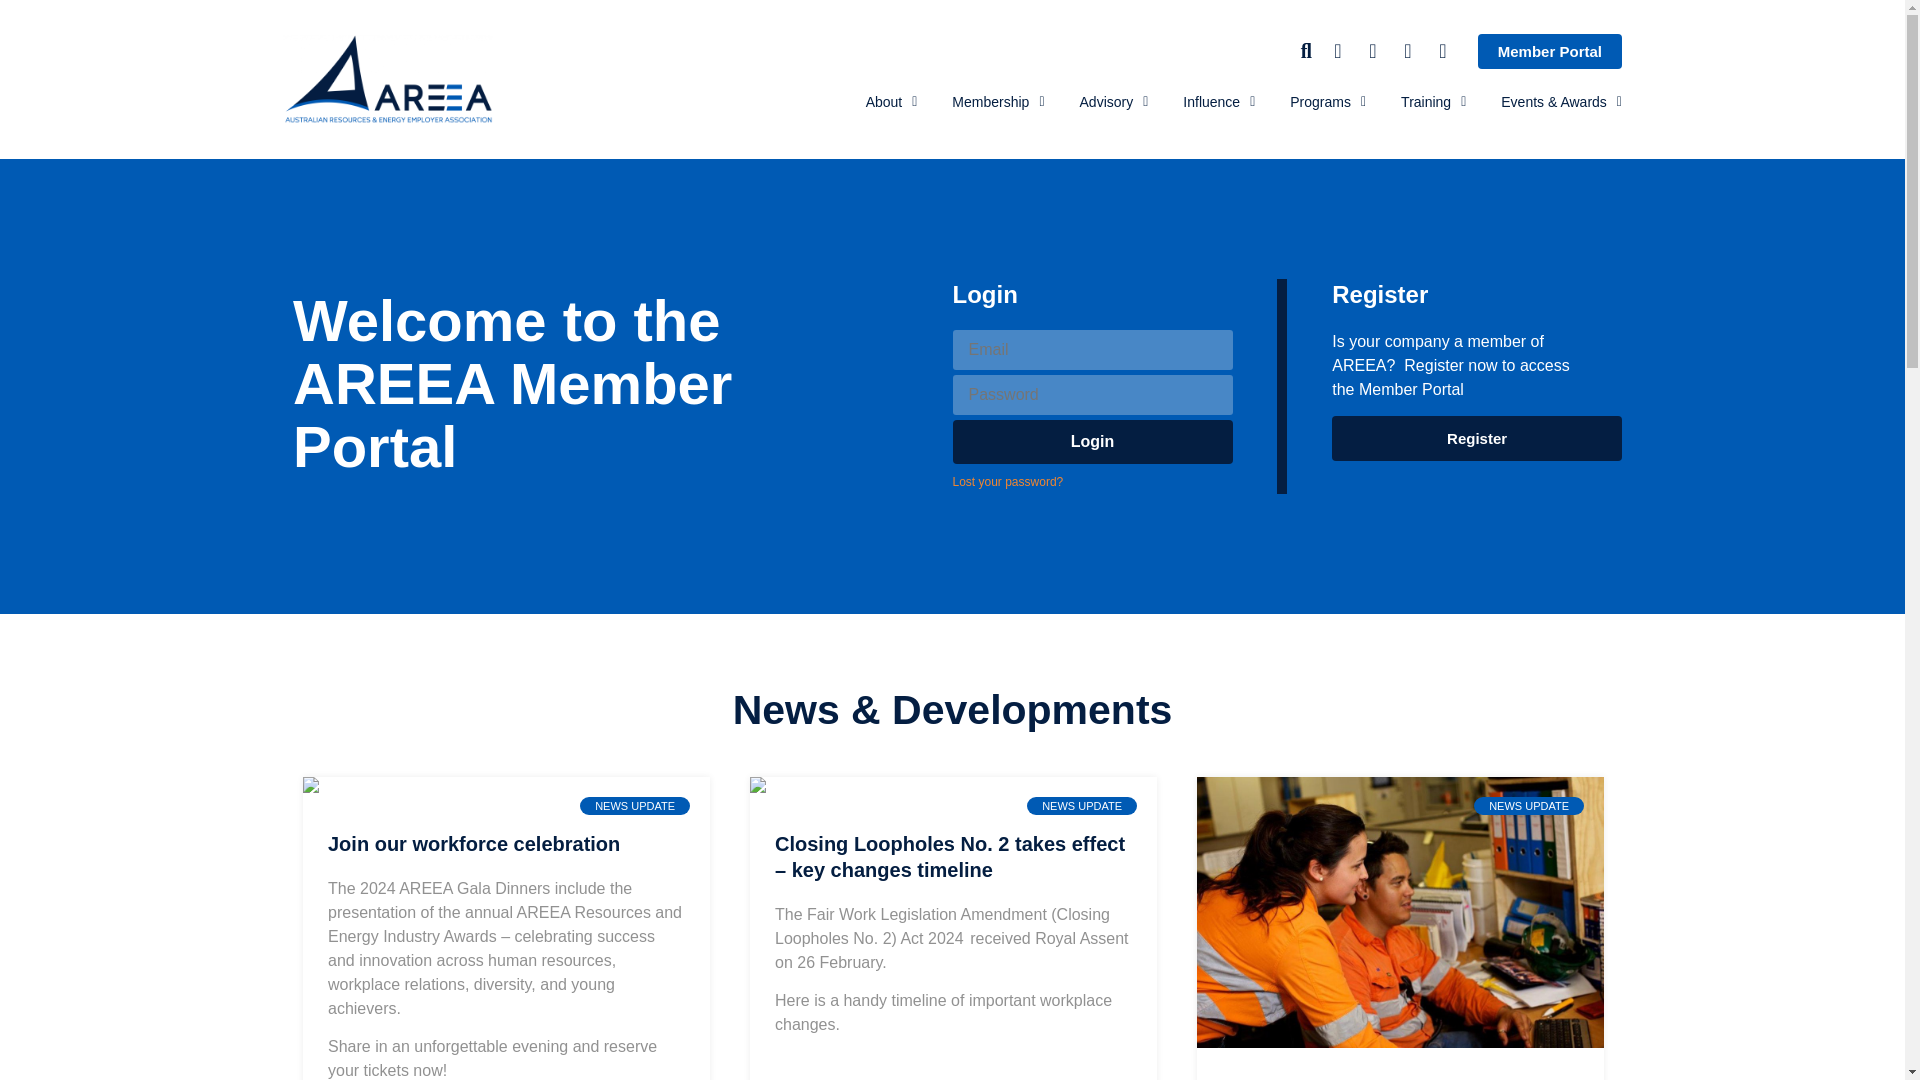 The height and width of the screenshot is (1080, 1920). Describe the element at coordinates (1328, 102) in the screenshot. I see `Programs` at that location.